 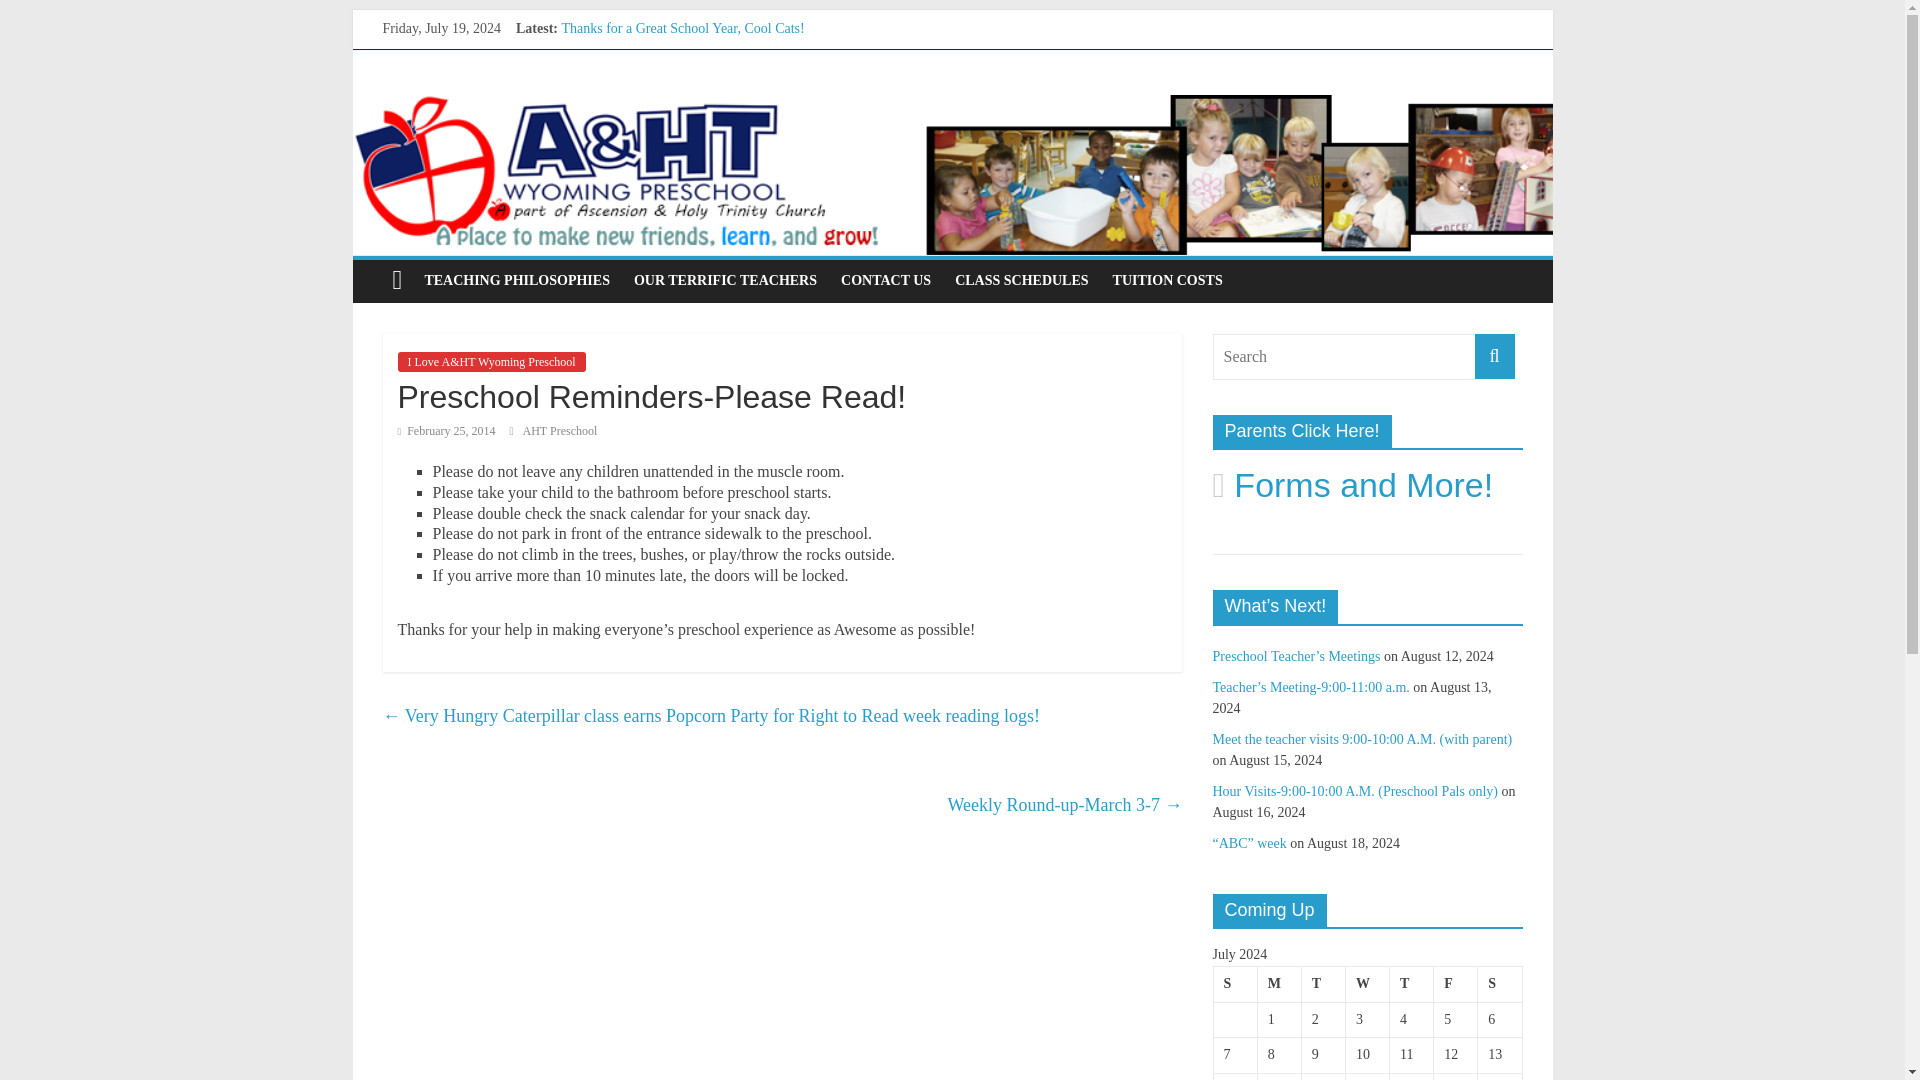 What do you see at coordinates (694, 94) in the screenshot?
I see `Weekly Round-up-May 15th-August 19th, 2024` at bounding box center [694, 94].